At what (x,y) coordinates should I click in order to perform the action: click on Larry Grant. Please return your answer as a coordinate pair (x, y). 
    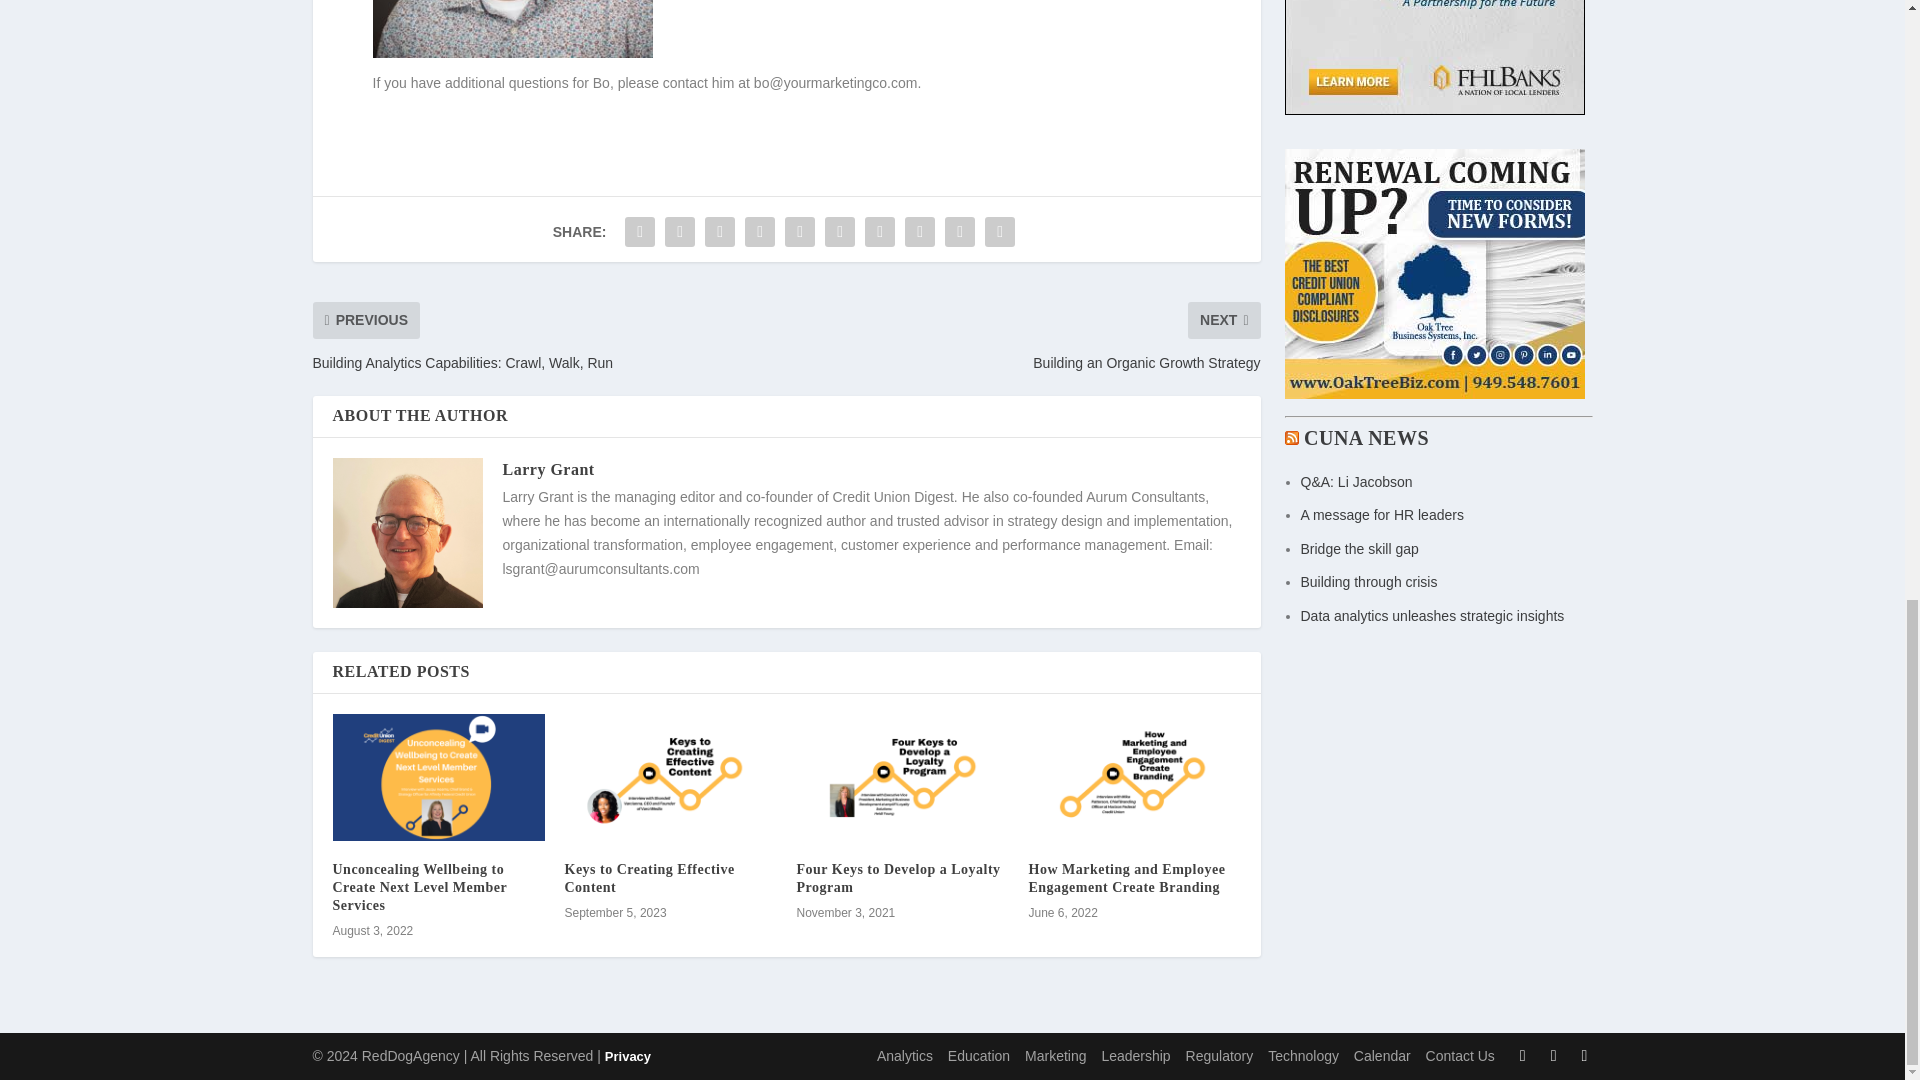
    Looking at the image, I should click on (547, 470).